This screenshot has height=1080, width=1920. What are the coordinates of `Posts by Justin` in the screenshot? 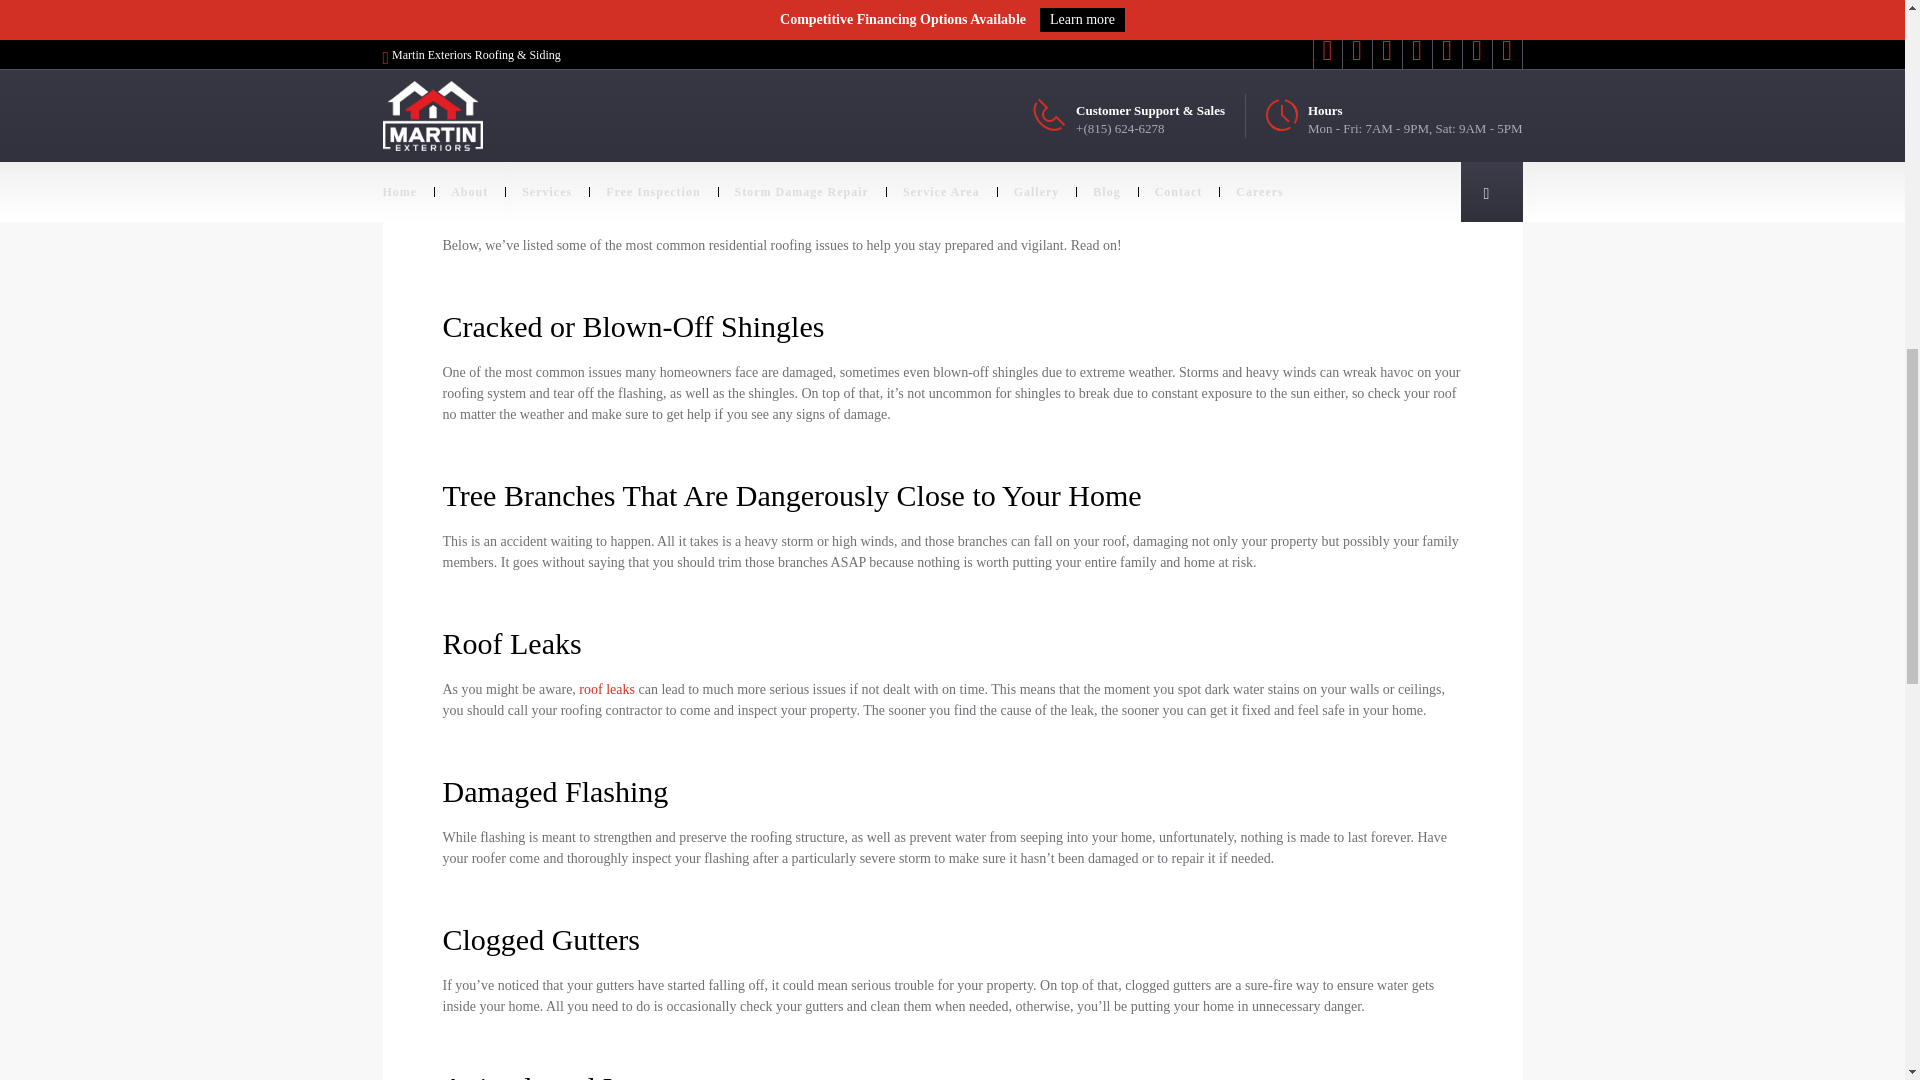 It's located at (478, 2).